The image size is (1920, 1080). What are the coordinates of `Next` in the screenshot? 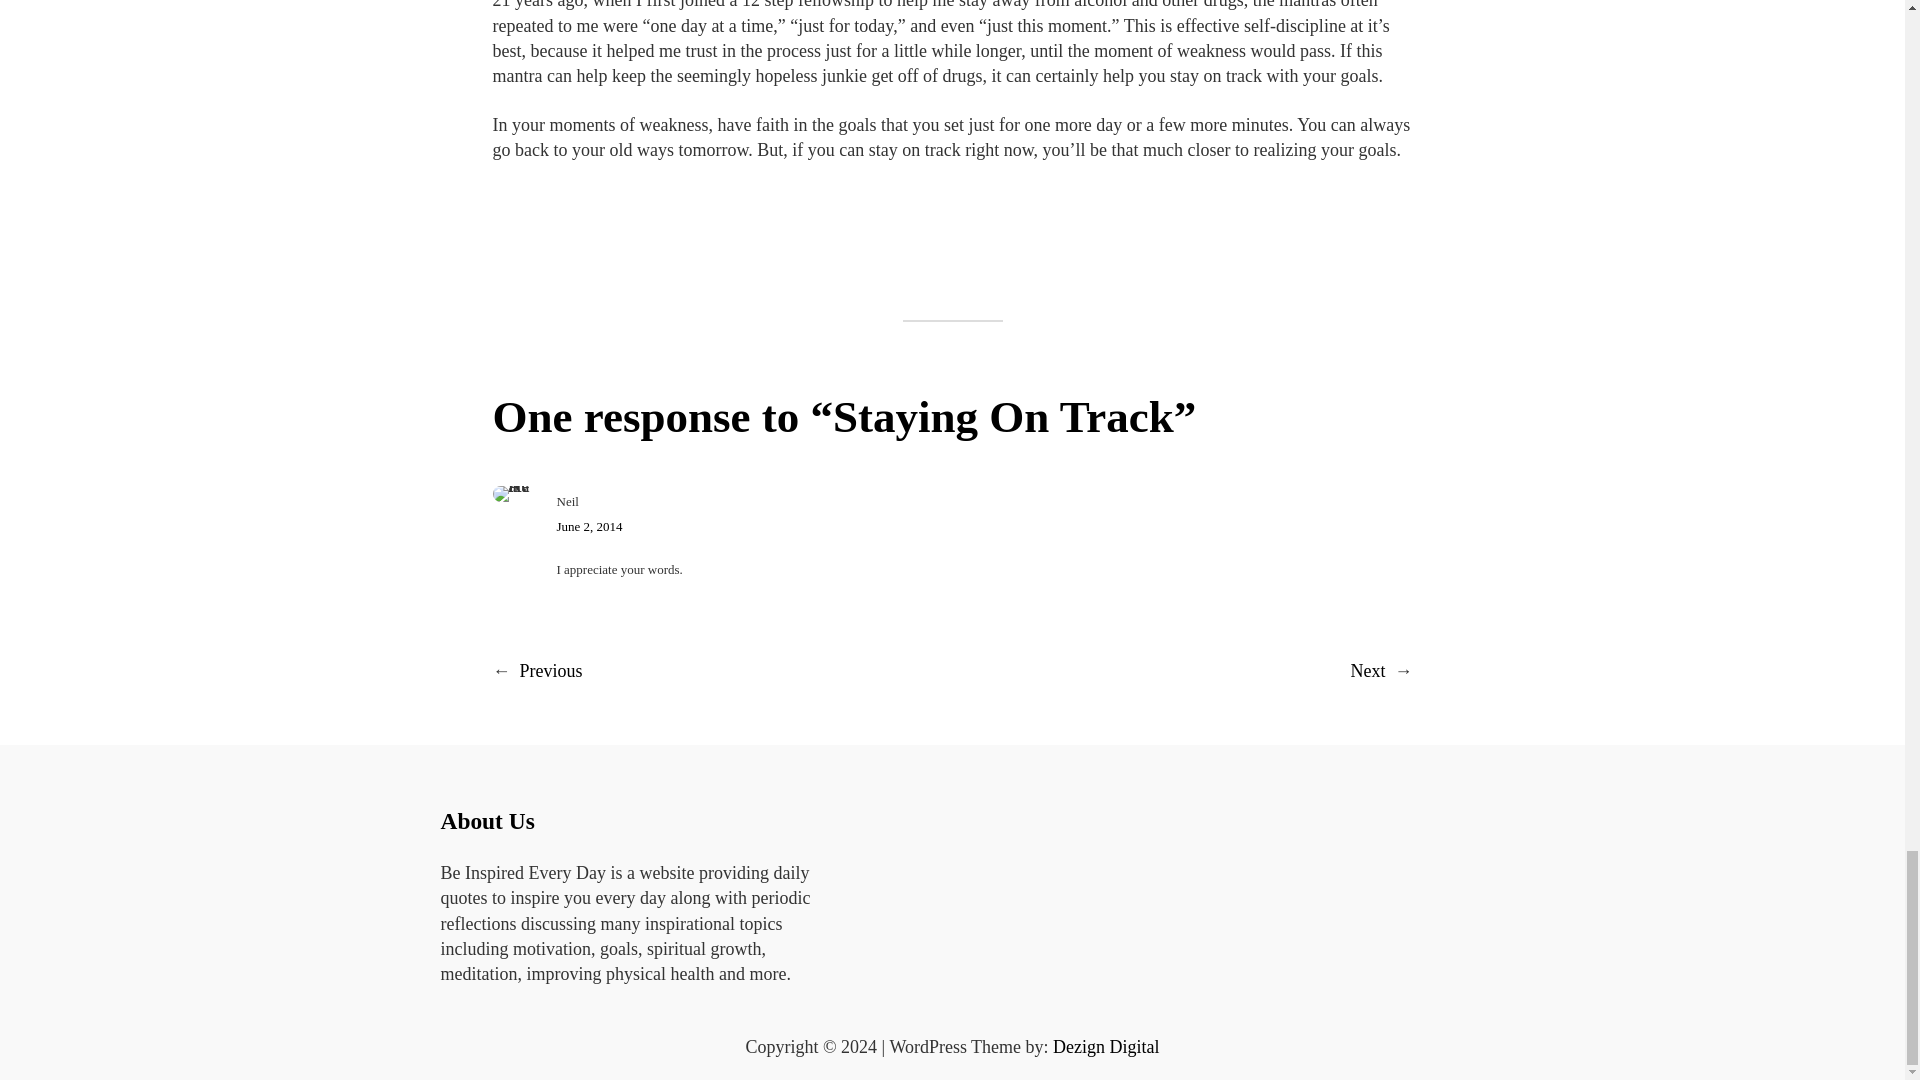 It's located at (1366, 670).